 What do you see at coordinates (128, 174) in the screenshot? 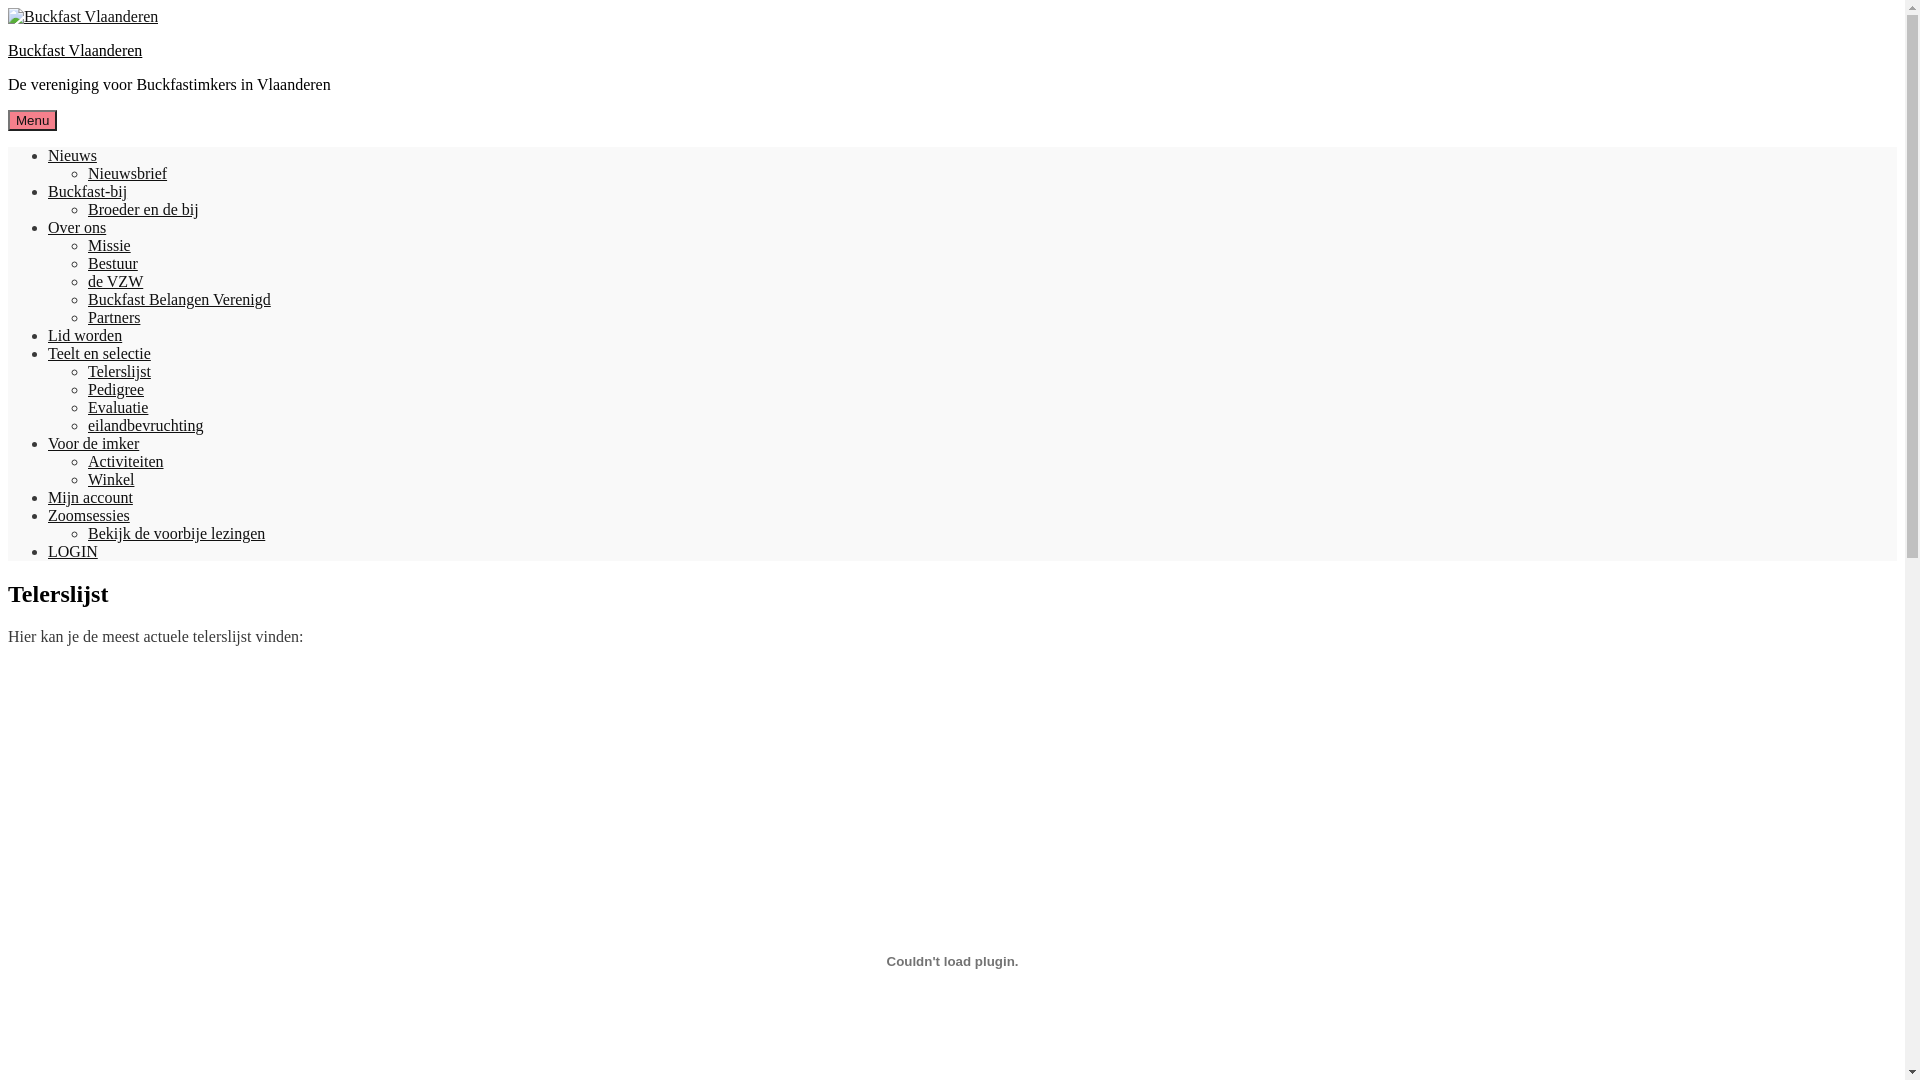
I see `Nieuwsbrief` at bounding box center [128, 174].